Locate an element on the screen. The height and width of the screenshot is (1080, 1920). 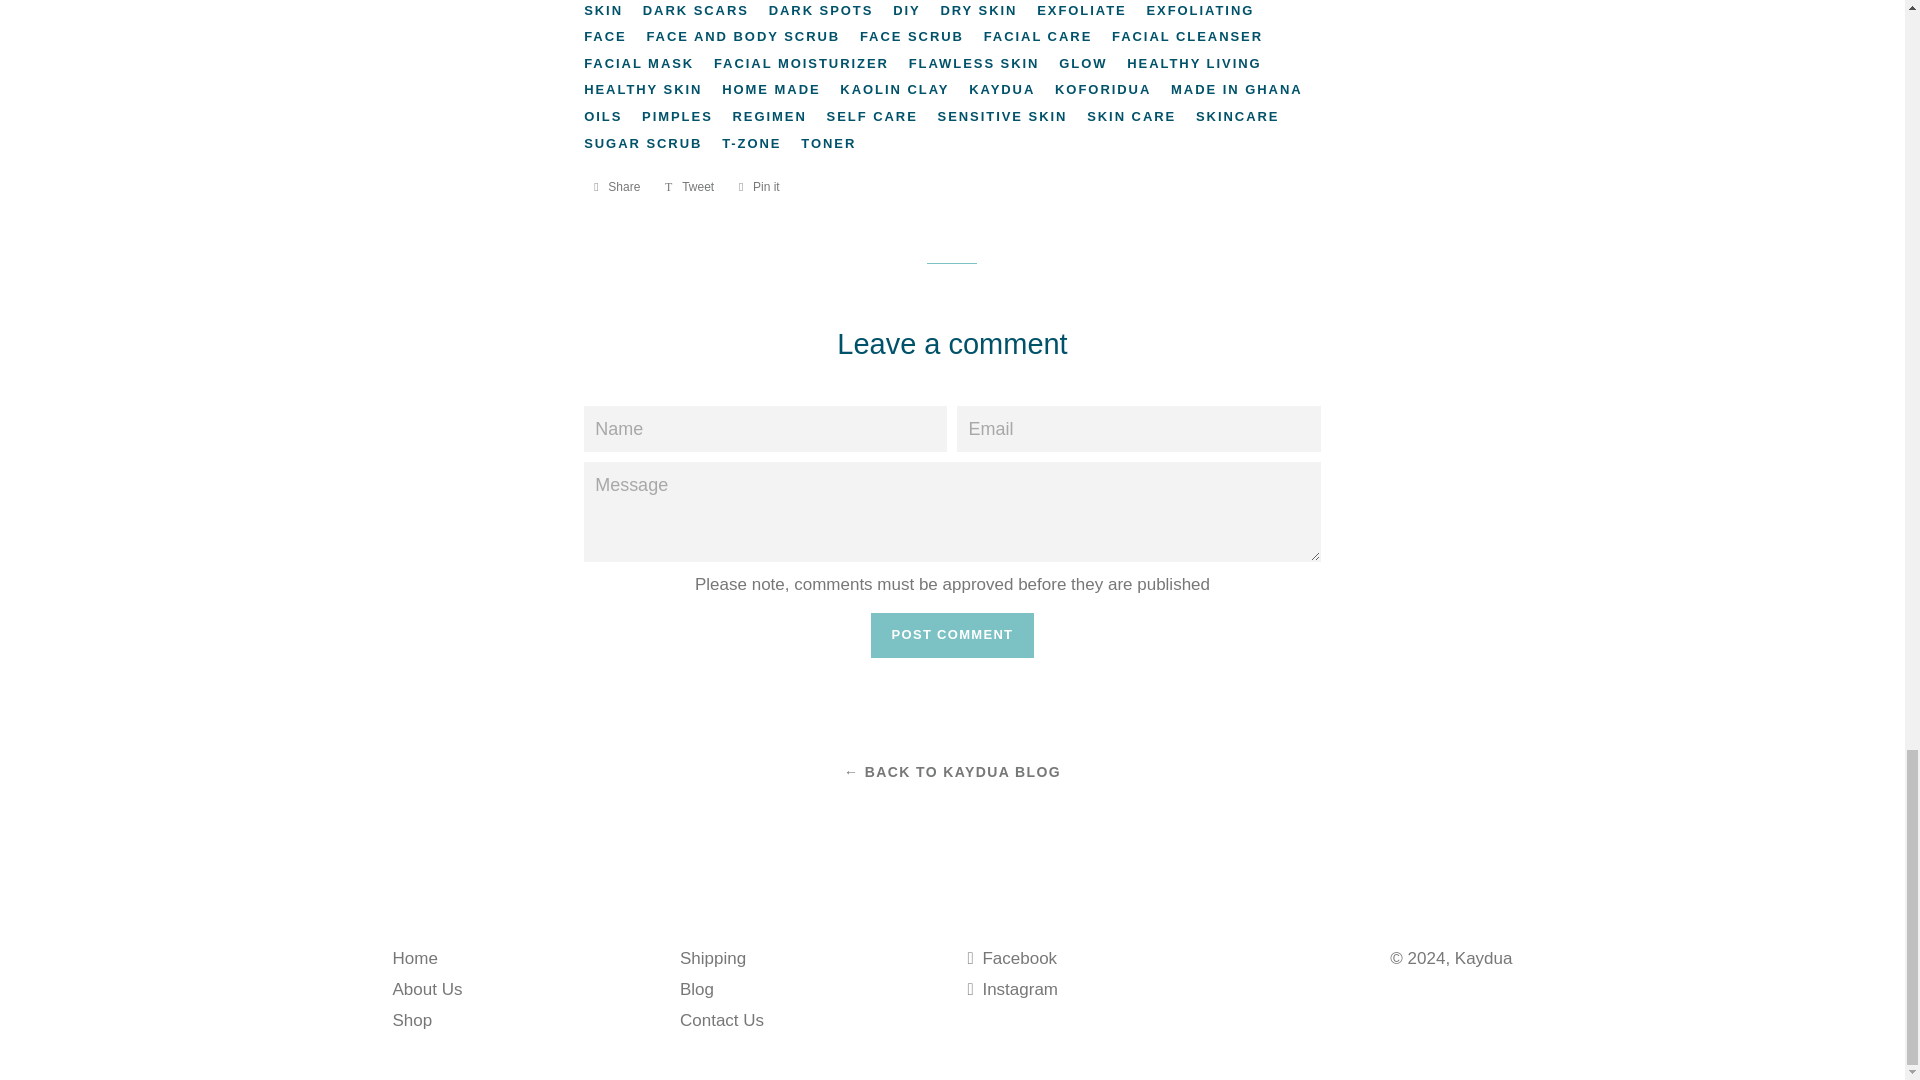
Tweet on Twitter is located at coordinates (688, 186).